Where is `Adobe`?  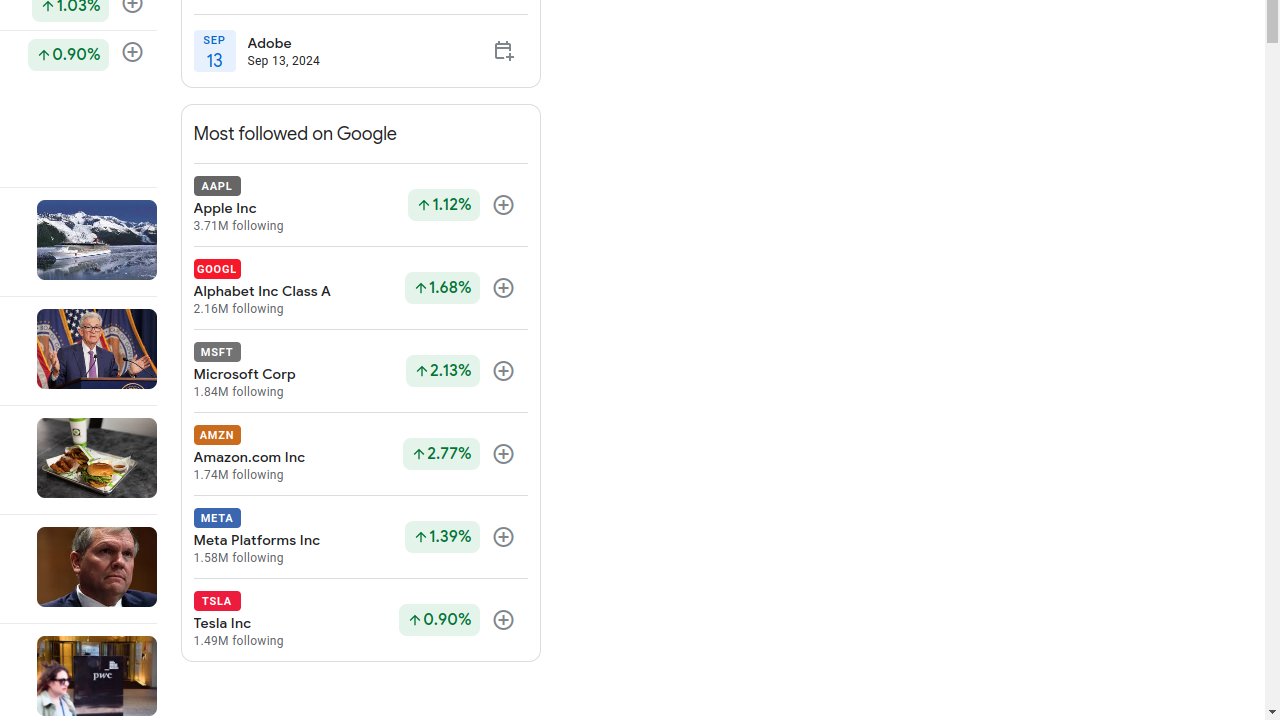
Adobe is located at coordinates (284, 43).